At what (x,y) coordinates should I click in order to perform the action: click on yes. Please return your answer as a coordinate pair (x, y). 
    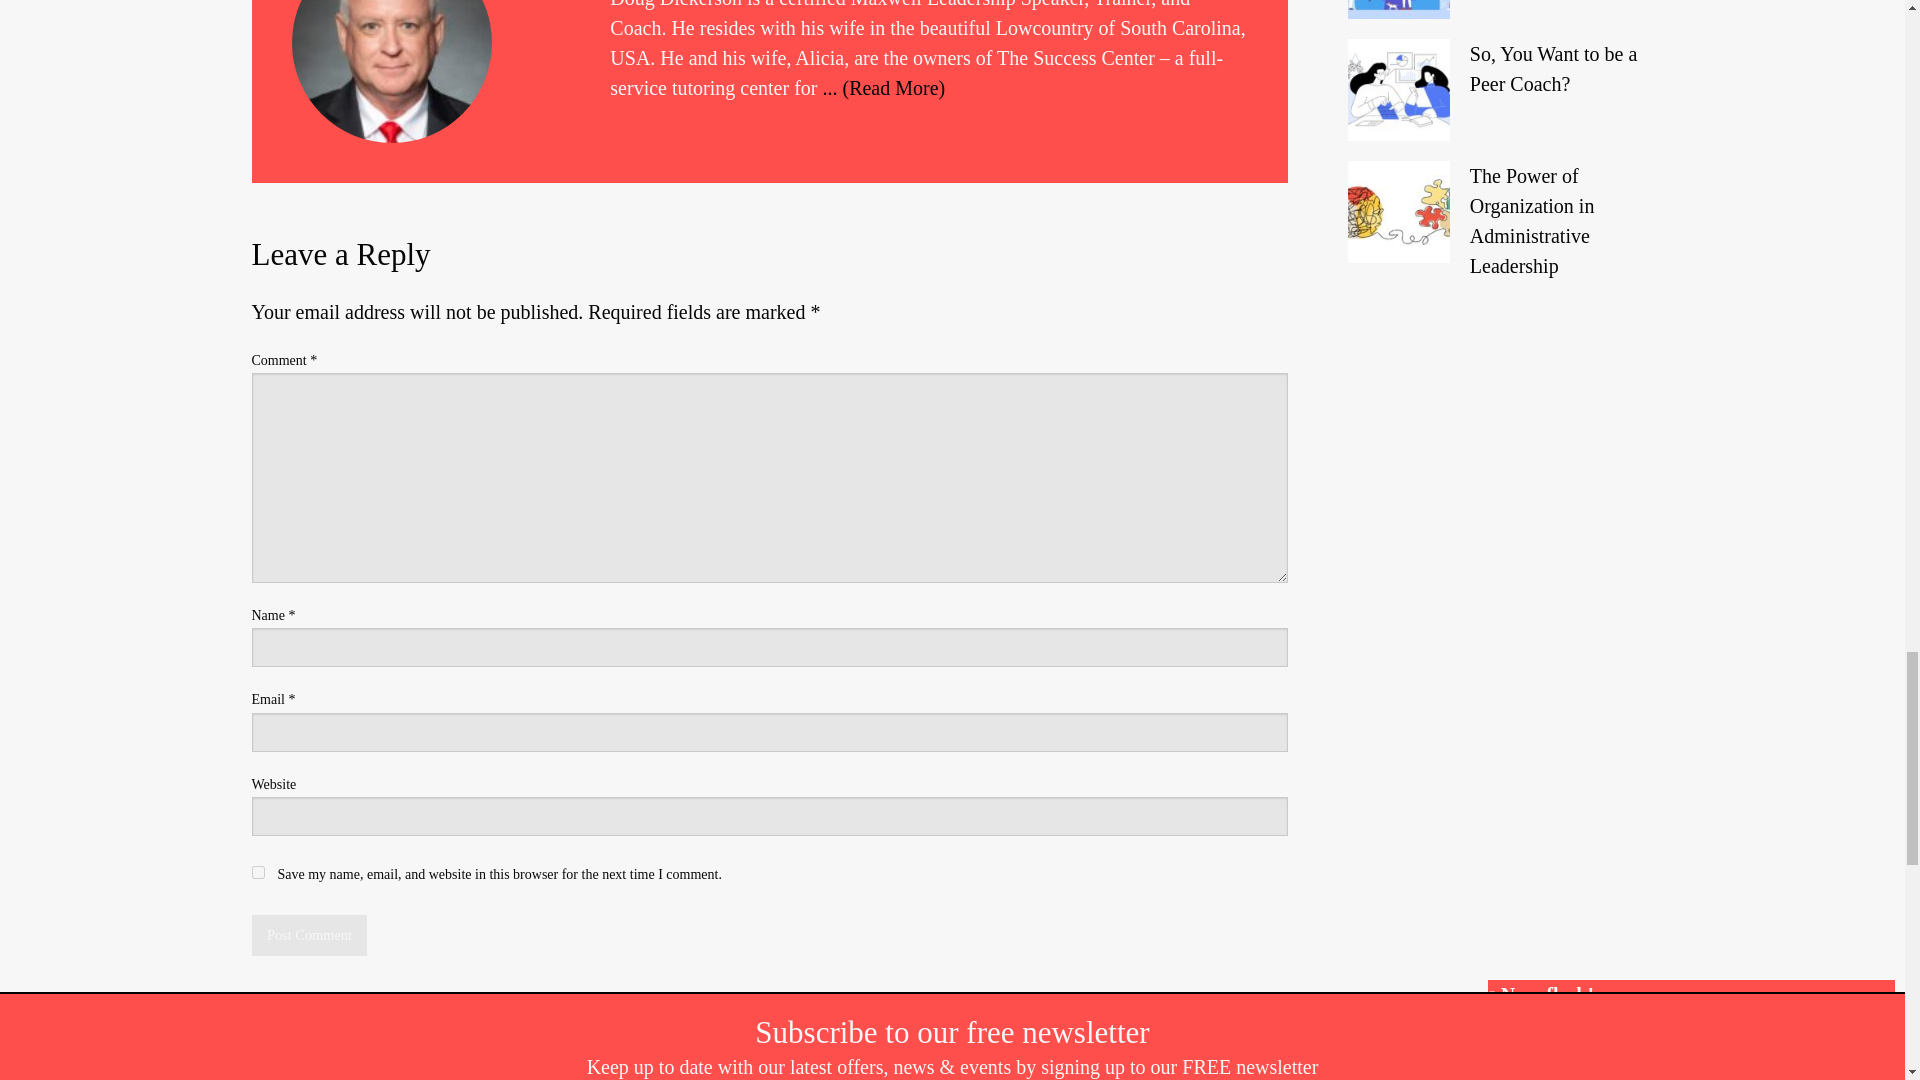
    Looking at the image, I should click on (258, 872).